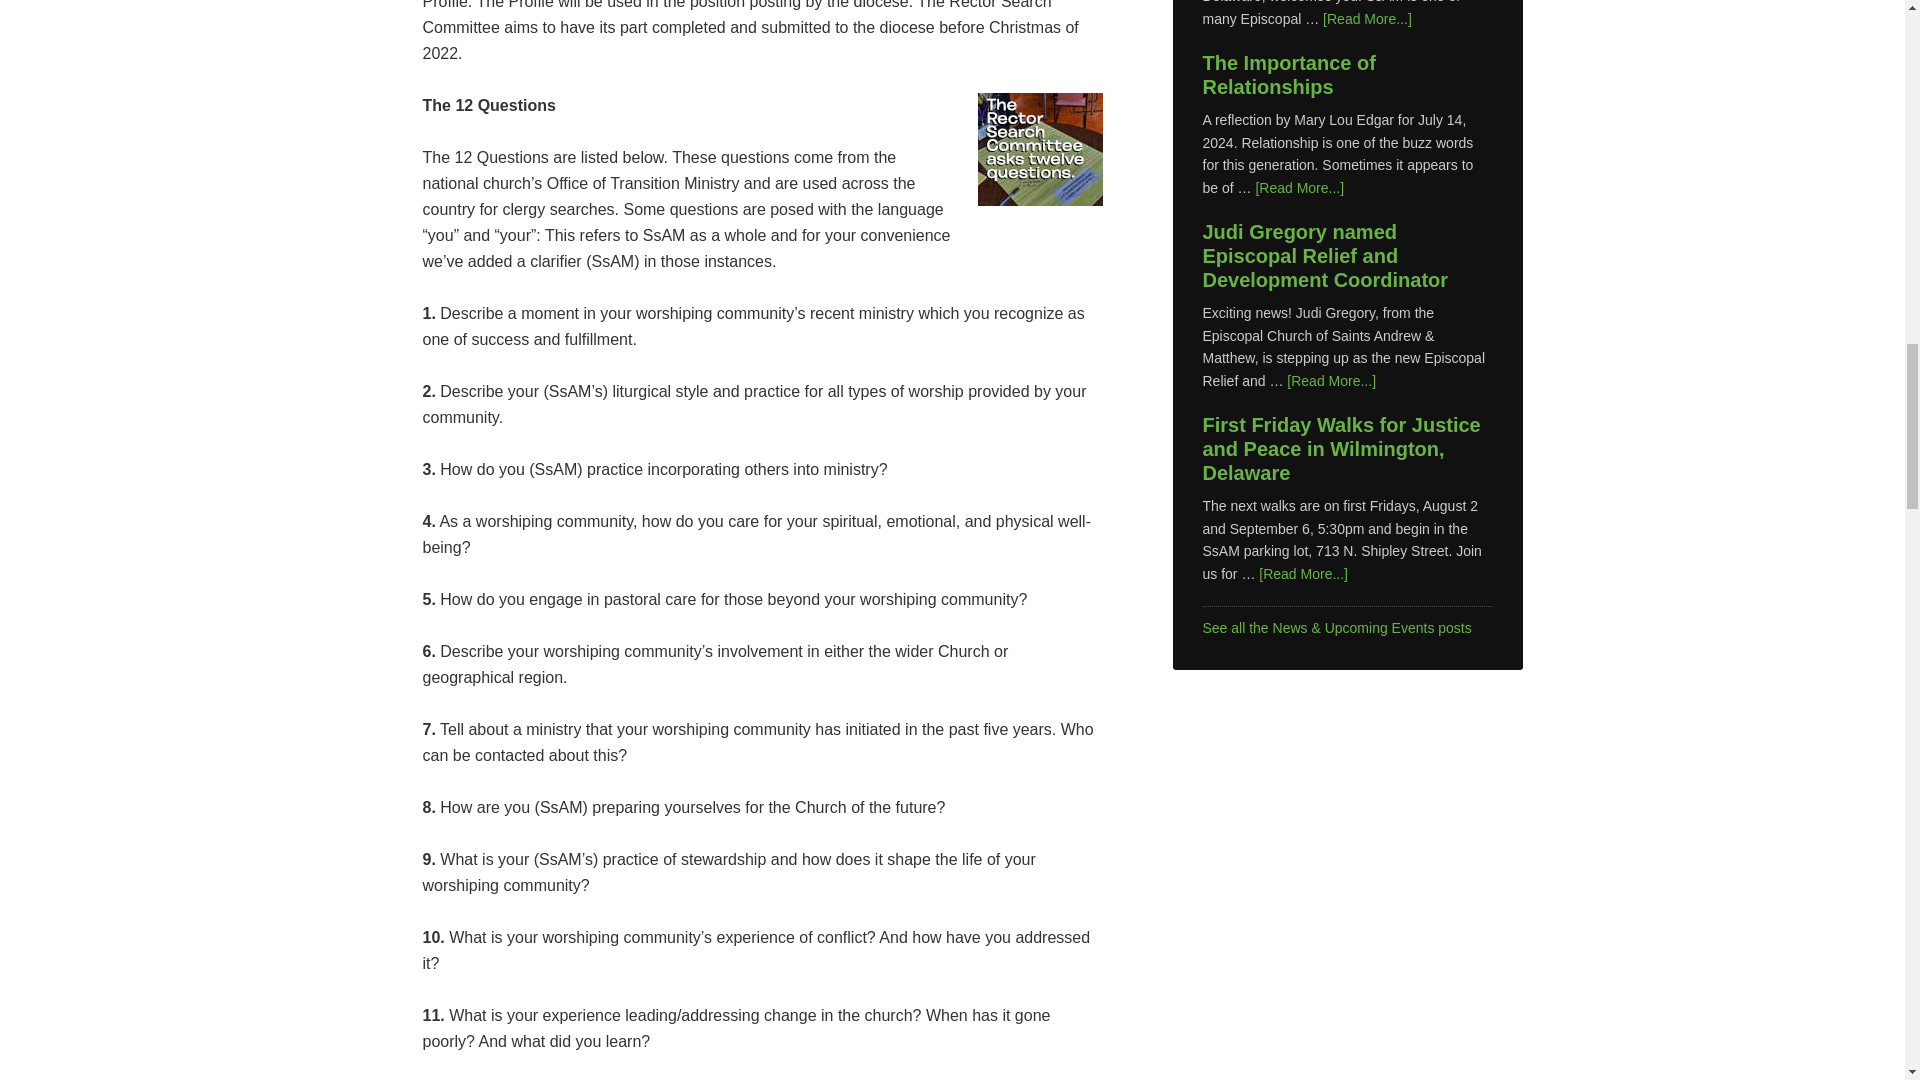 The image size is (1920, 1080). I want to click on news, so click(1336, 628).